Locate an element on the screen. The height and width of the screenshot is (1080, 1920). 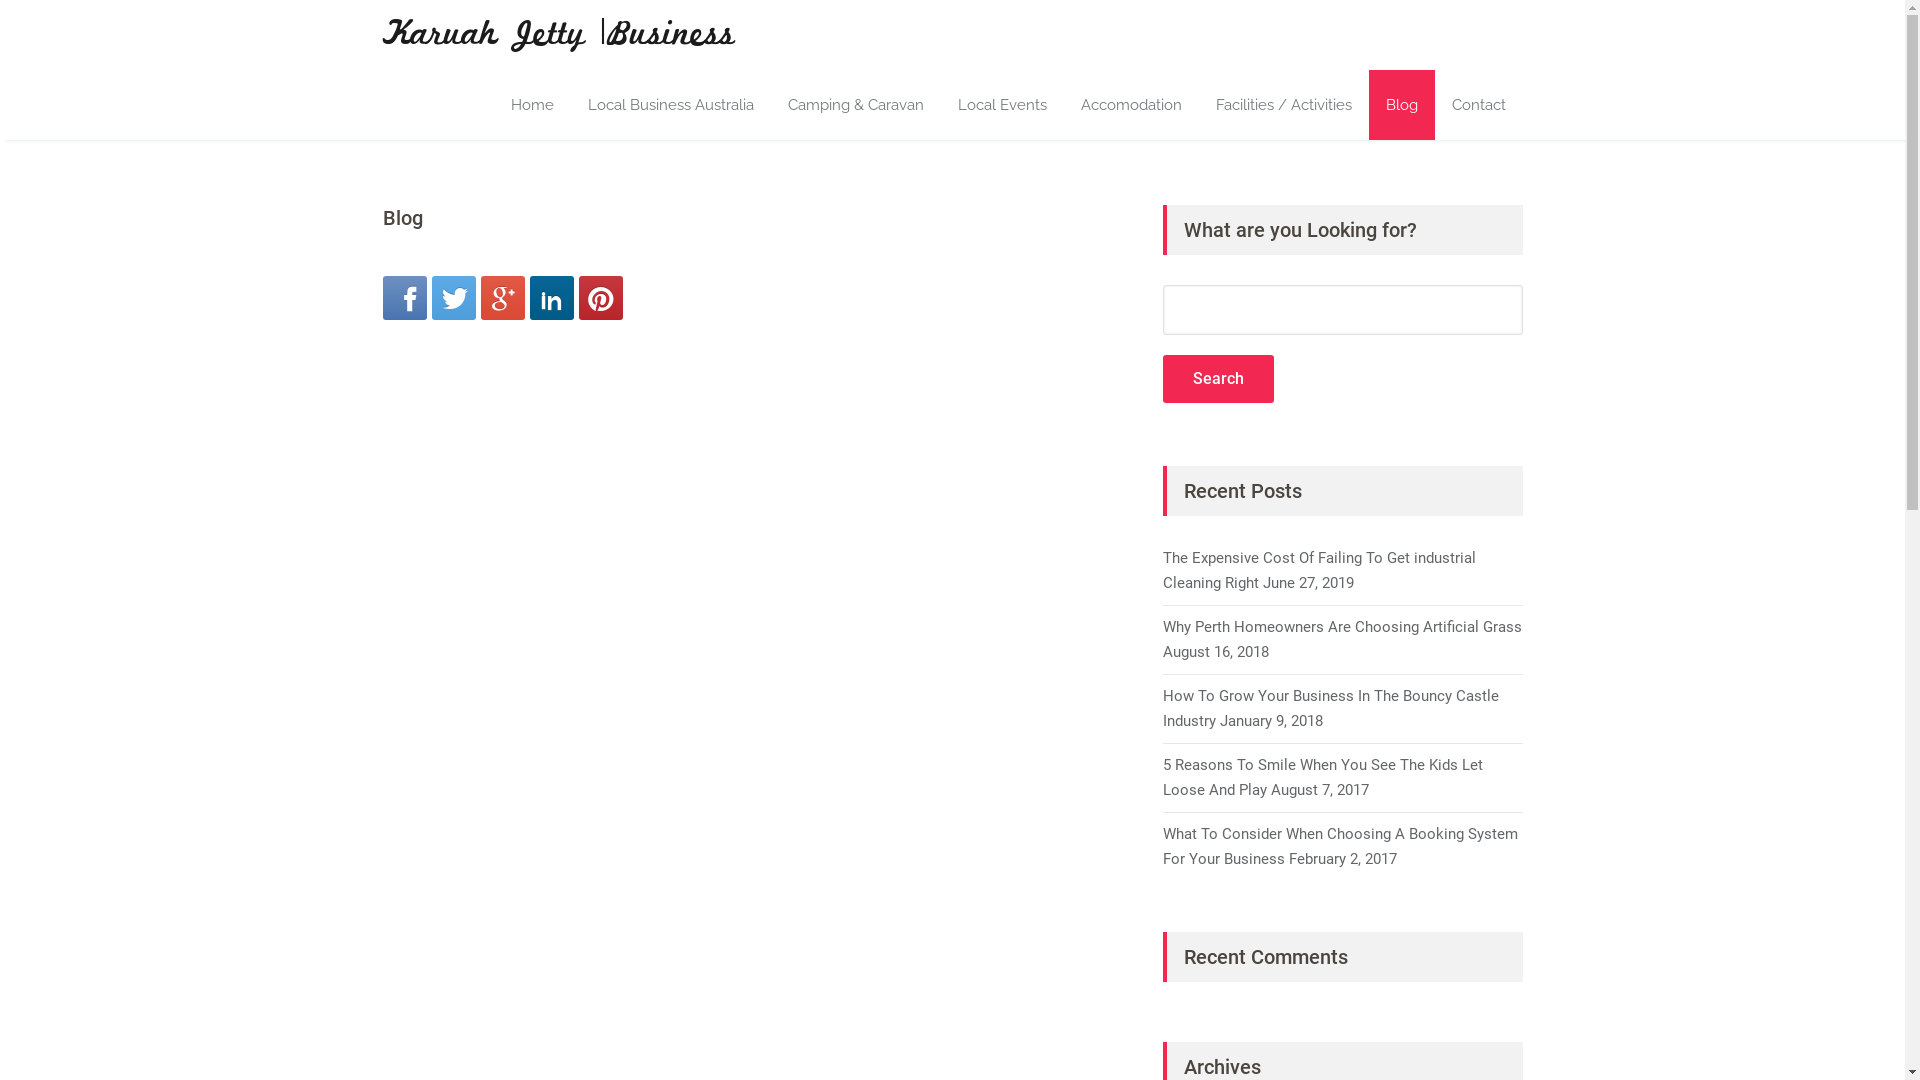
LinkedIn is located at coordinates (552, 298).